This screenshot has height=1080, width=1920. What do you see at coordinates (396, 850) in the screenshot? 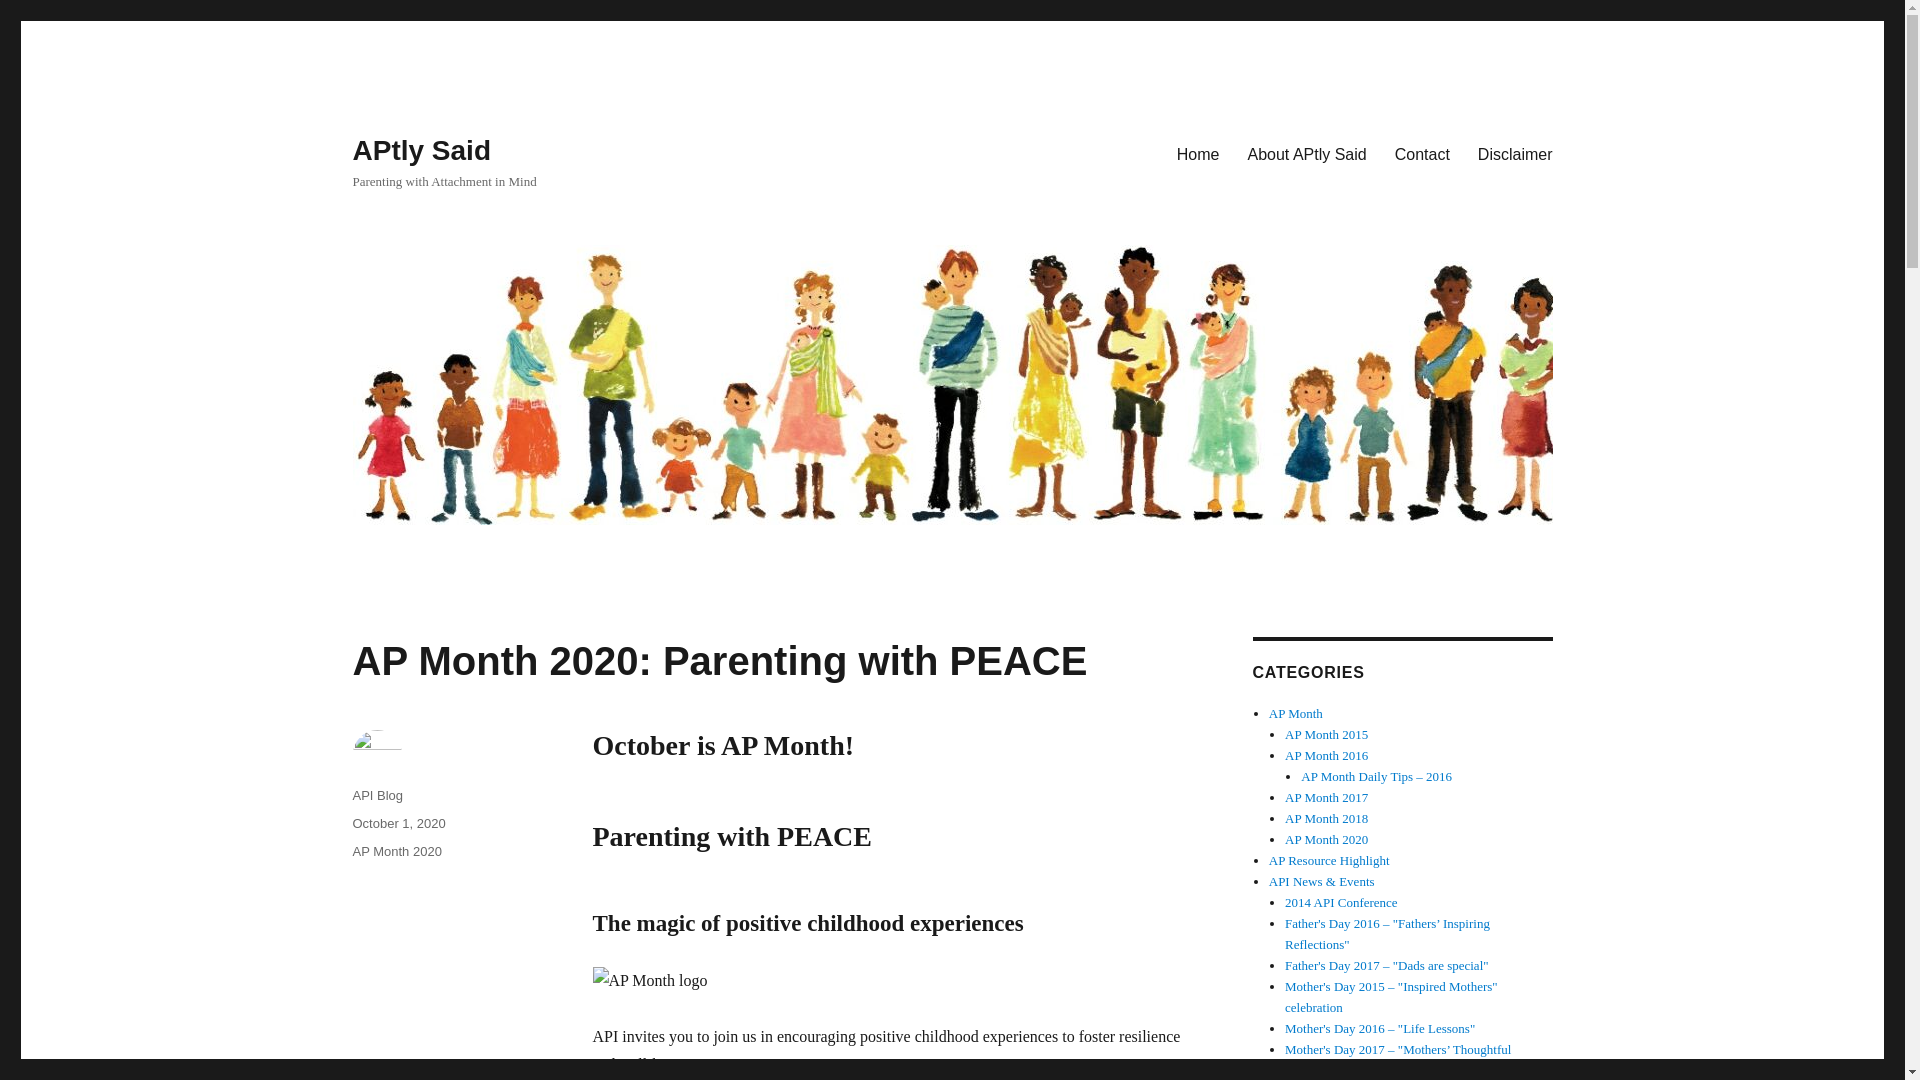
I see `AP Month 2020` at bounding box center [396, 850].